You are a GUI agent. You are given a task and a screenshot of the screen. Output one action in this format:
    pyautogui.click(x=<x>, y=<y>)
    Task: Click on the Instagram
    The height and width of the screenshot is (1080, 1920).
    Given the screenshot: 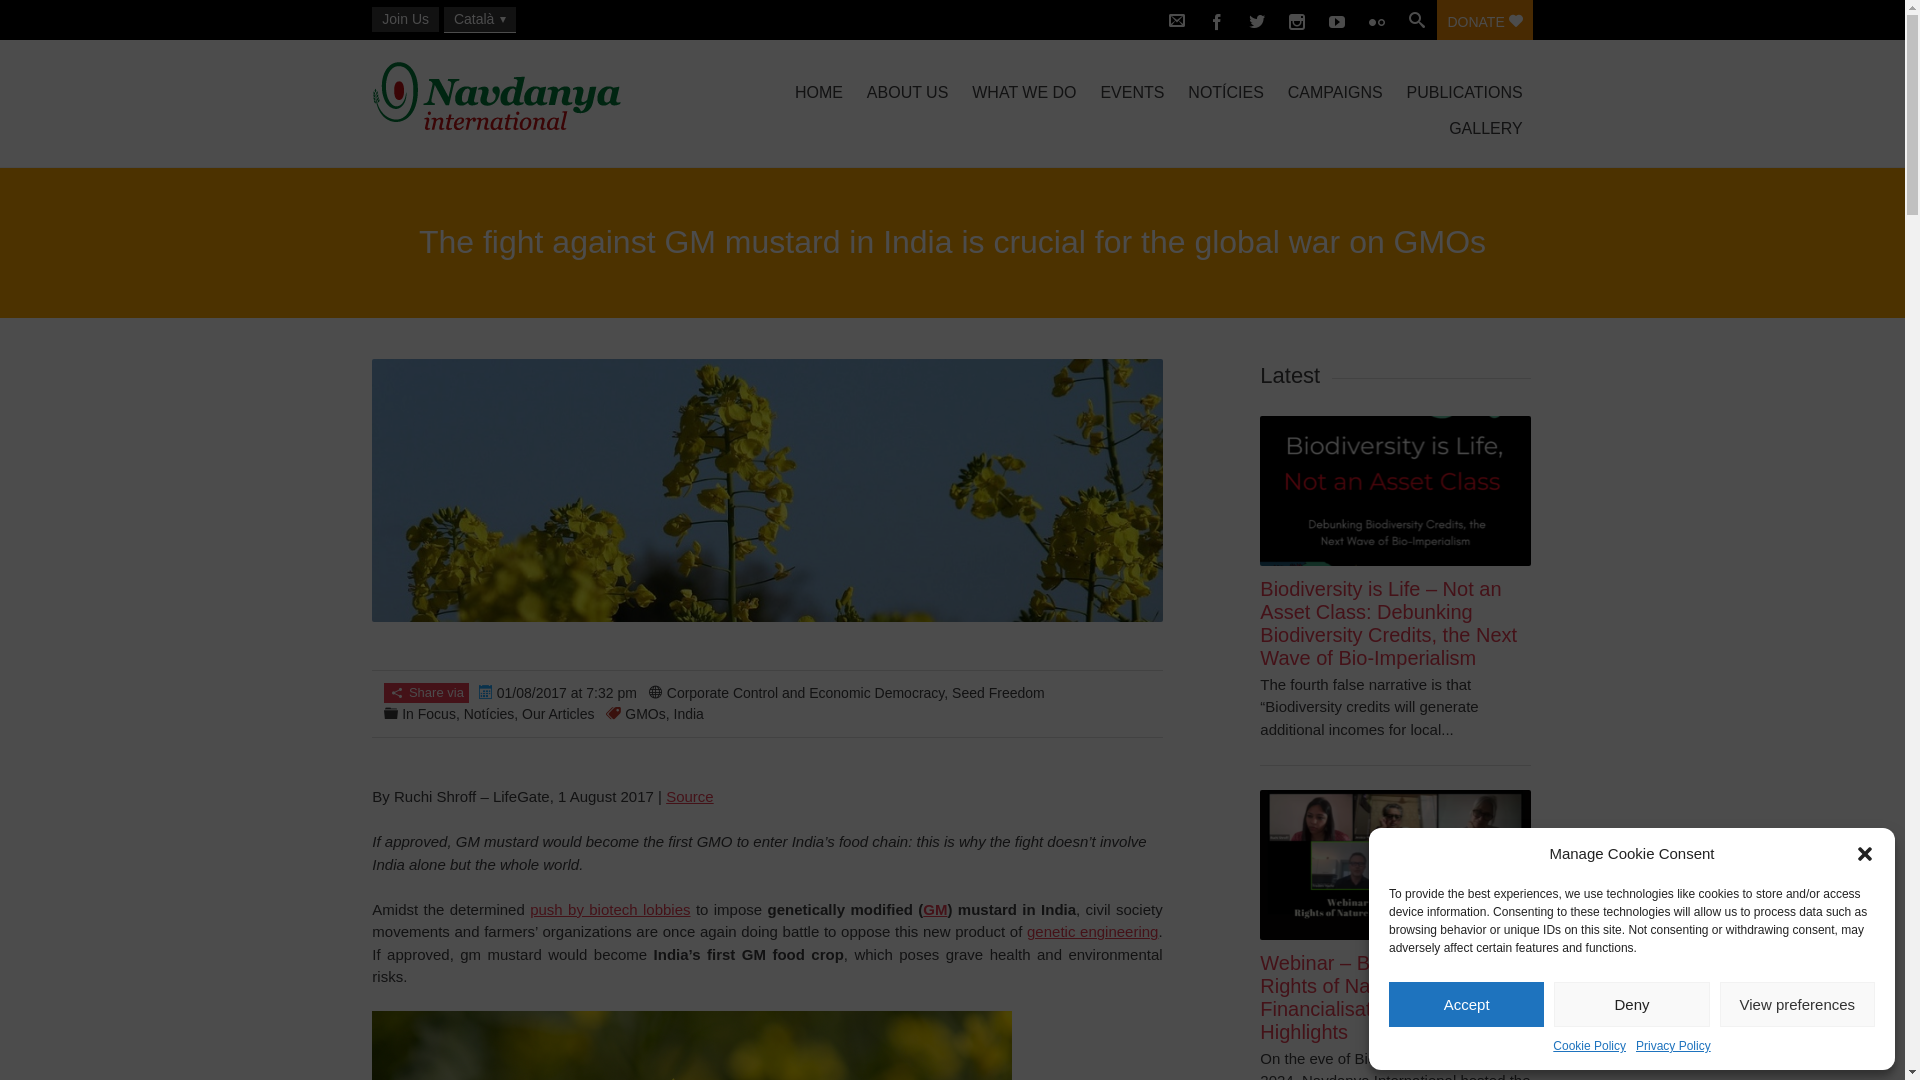 What is the action you would take?
    pyautogui.click(x=1296, y=20)
    